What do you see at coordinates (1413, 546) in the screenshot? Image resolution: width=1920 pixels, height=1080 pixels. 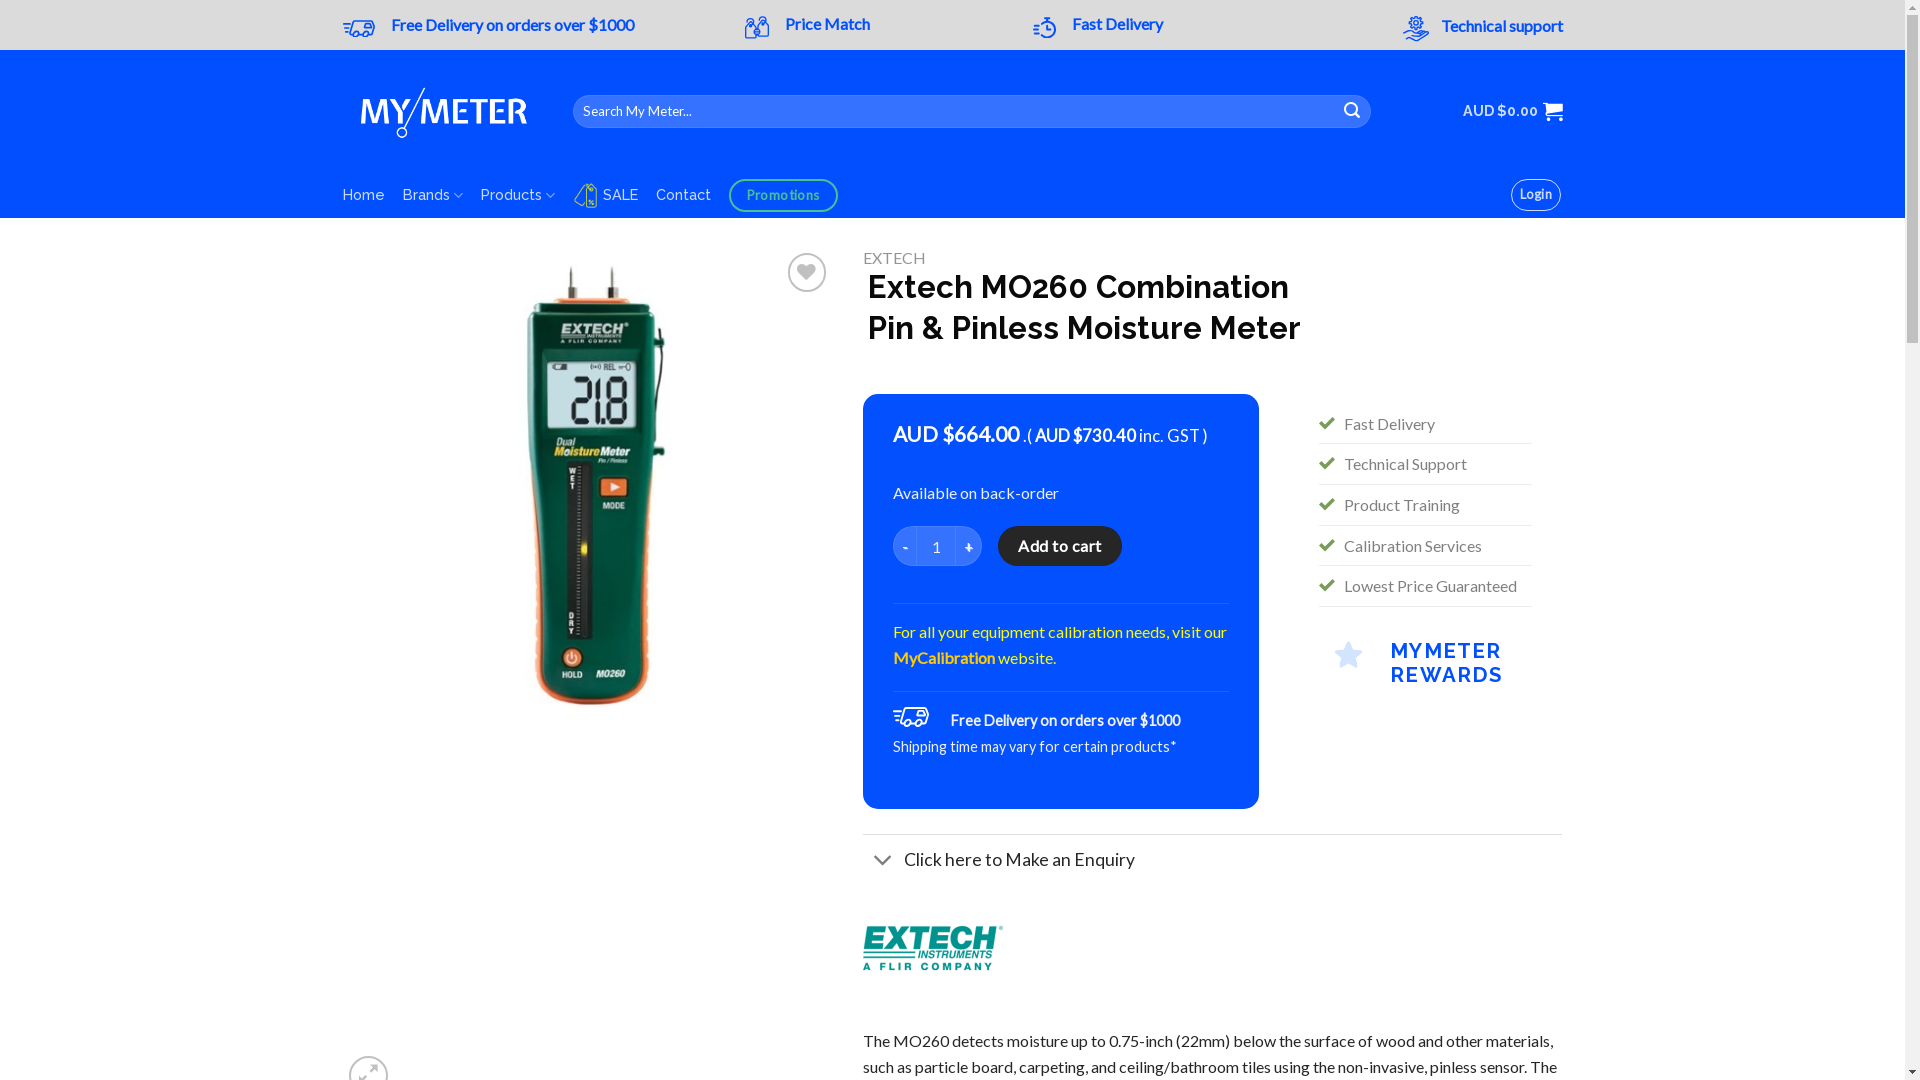 I see `Calibration Services` at bounding box center [1413, 546].